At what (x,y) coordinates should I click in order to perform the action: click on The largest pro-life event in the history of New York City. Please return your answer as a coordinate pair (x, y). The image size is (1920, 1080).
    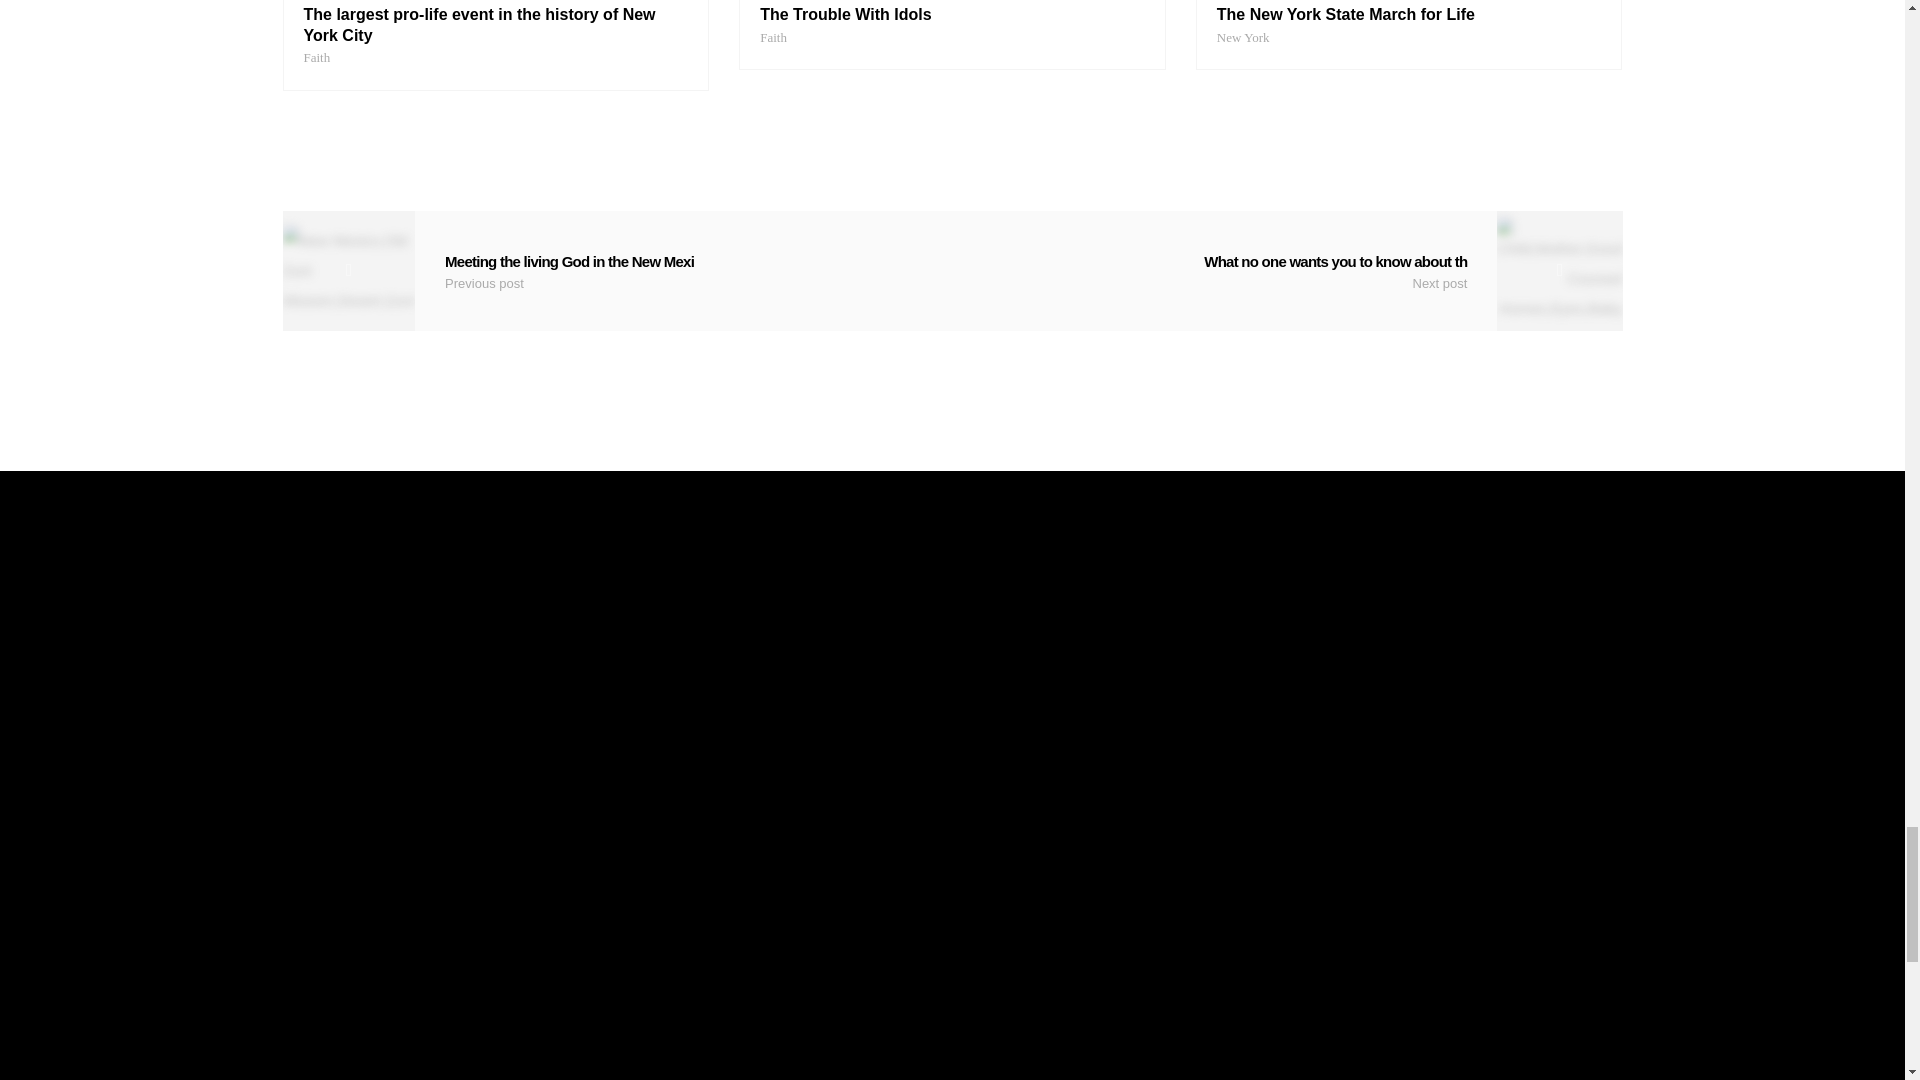
    Looking at the image, I should click on (496, 38).